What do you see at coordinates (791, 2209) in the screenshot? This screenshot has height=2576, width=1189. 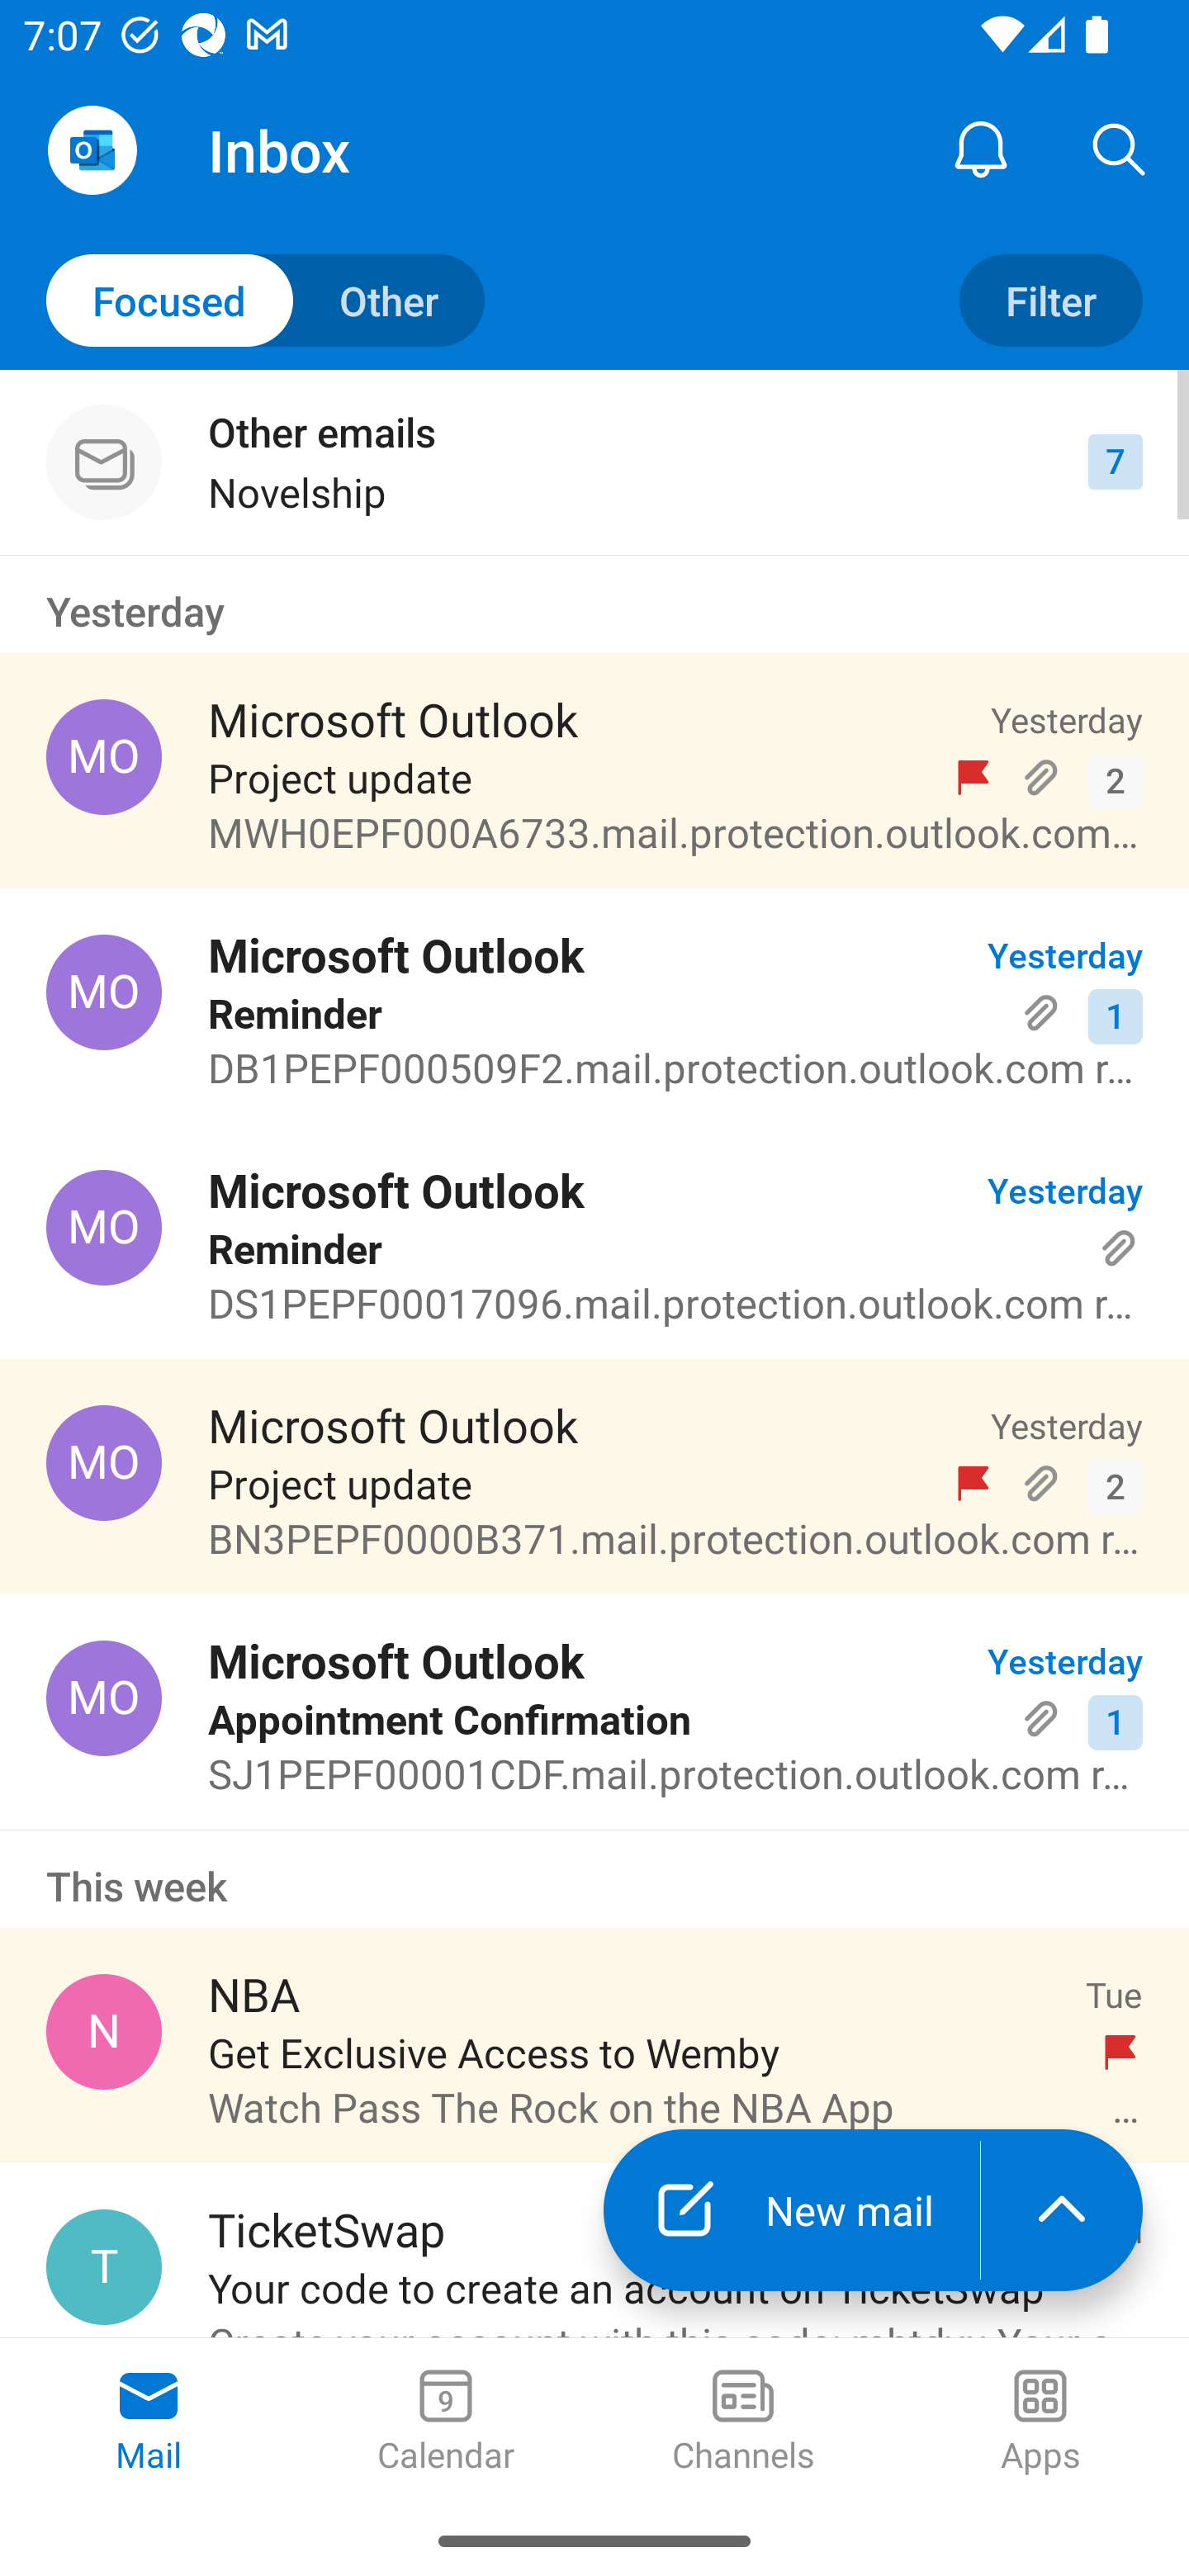 I see `New mail` at bounding box center [791, 2209].